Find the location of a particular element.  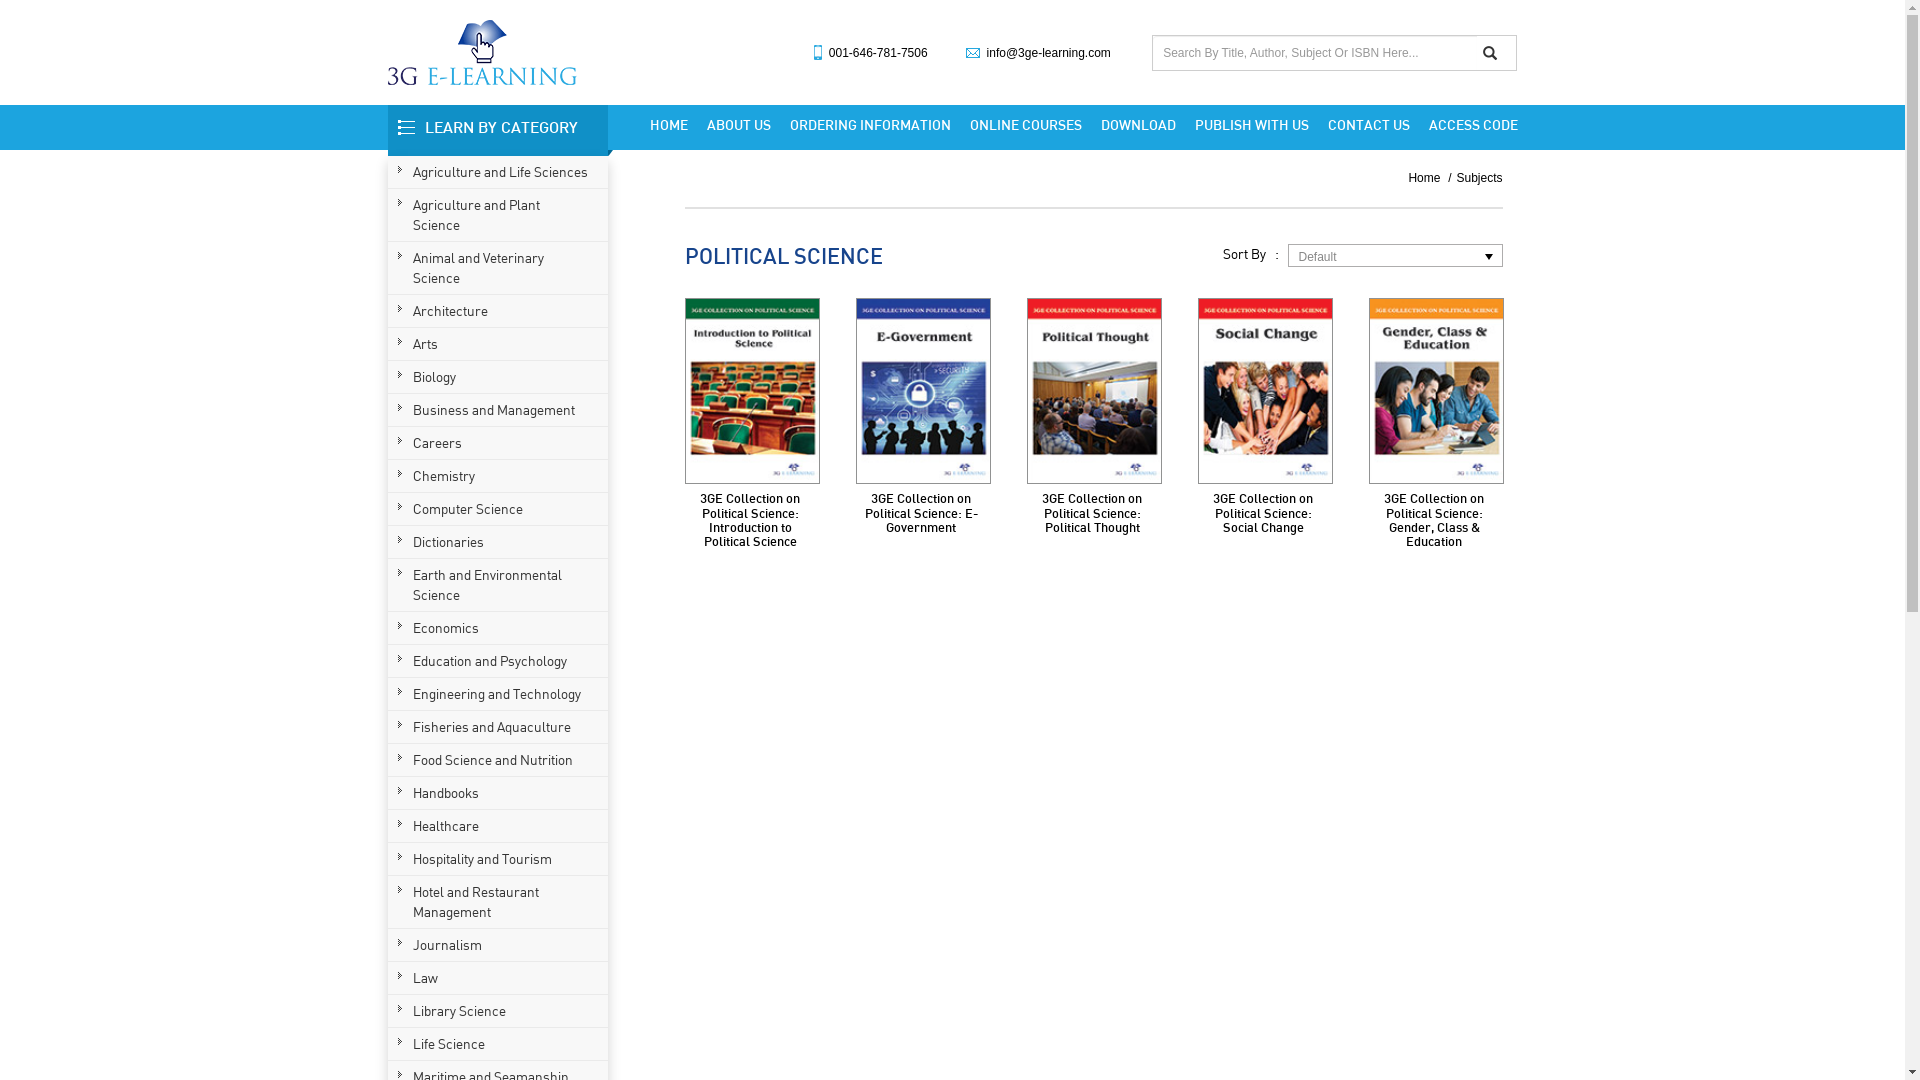

Food Science and Nutrition is located at coordinates (500, 760).